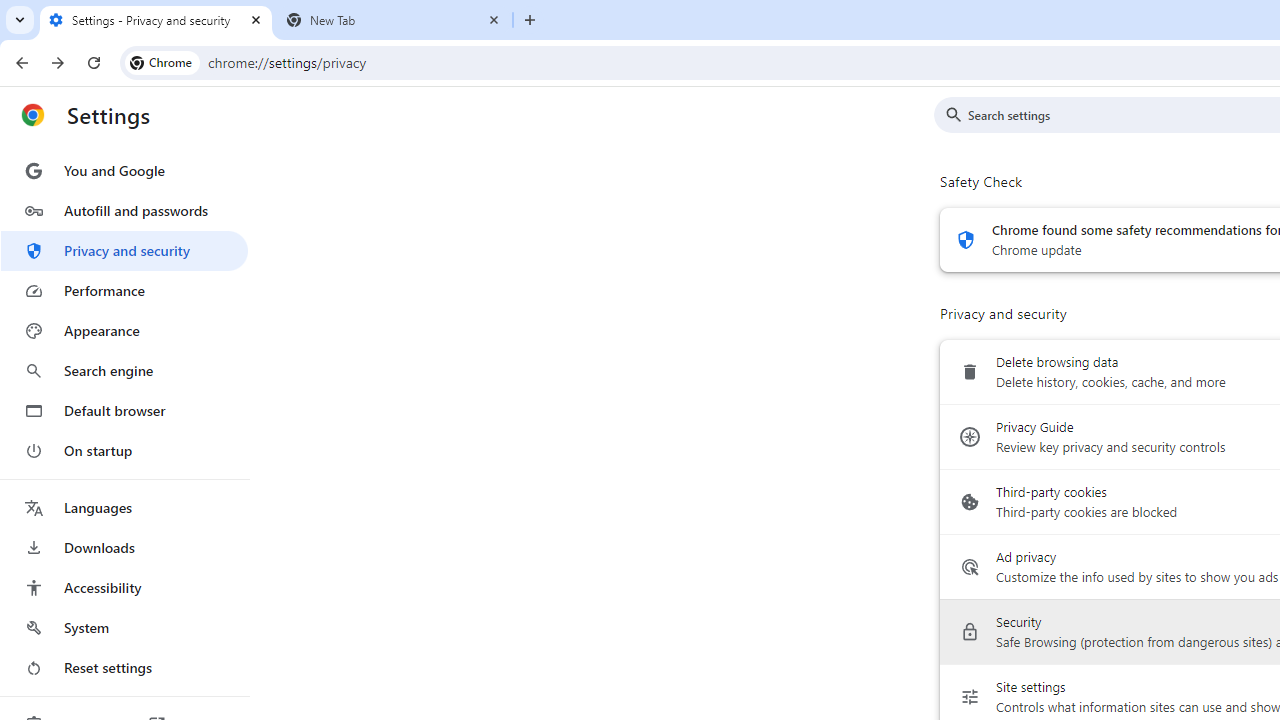 The image size is (1280, 720). I want to click on Accessibility, so click(124, 588).